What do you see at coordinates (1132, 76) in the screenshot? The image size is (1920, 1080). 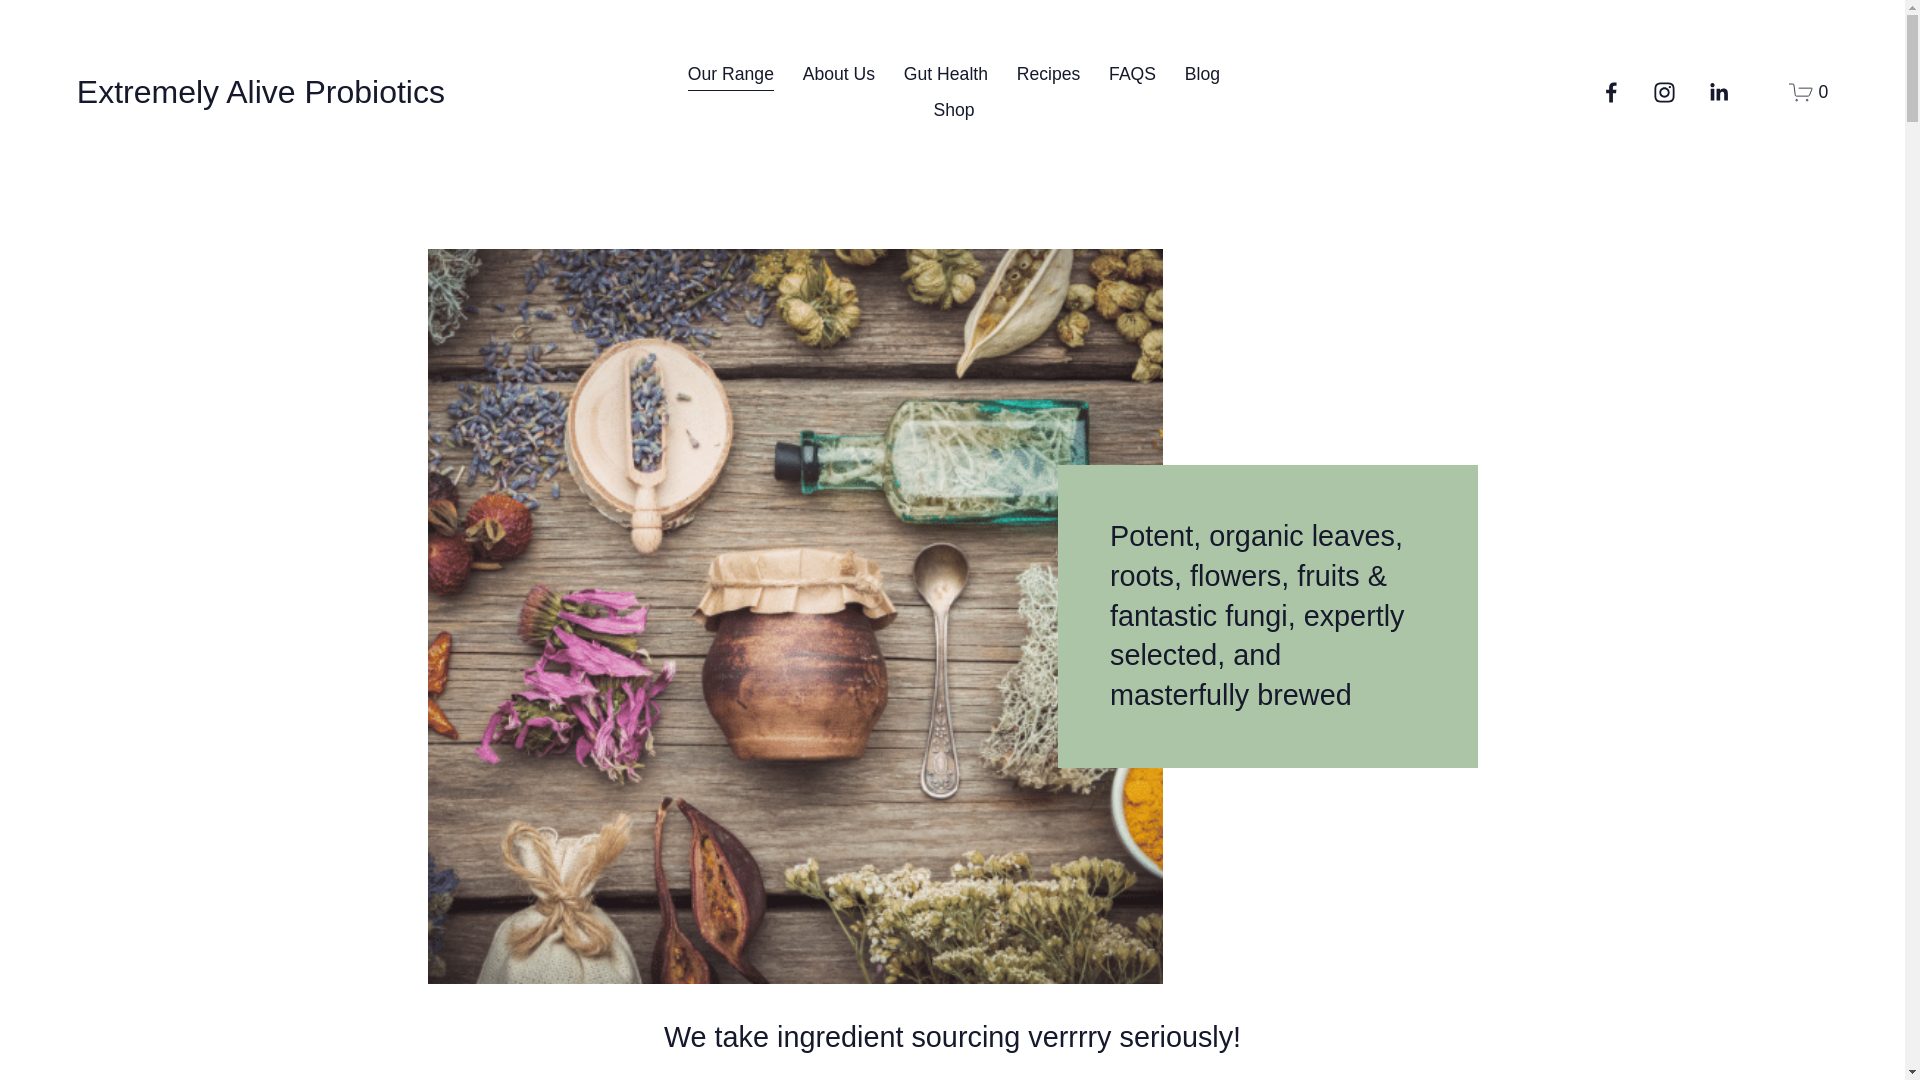 I see `FAQS` at bounding box center [1132, 76].